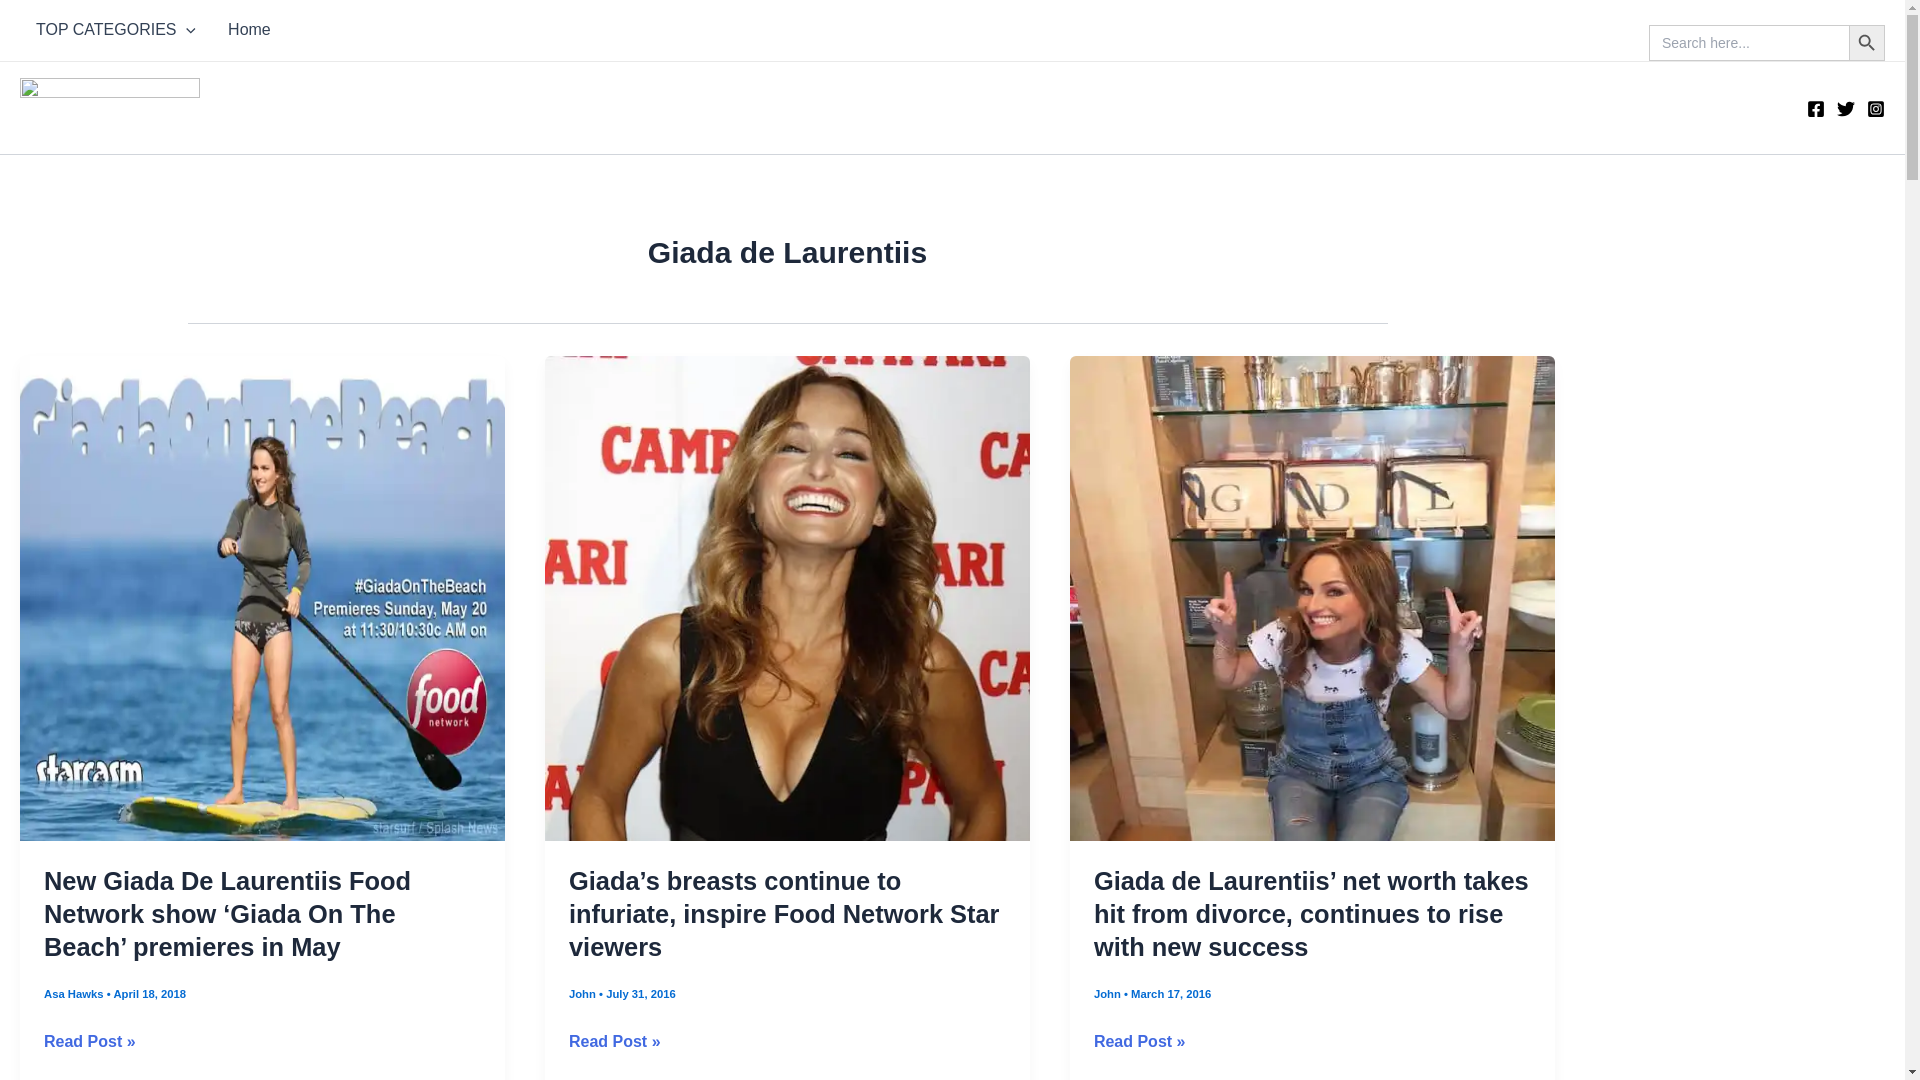 This screenshot has width=1920, height=1080. I want to click on View all posts by Asa Hawks, so click(76, 994).